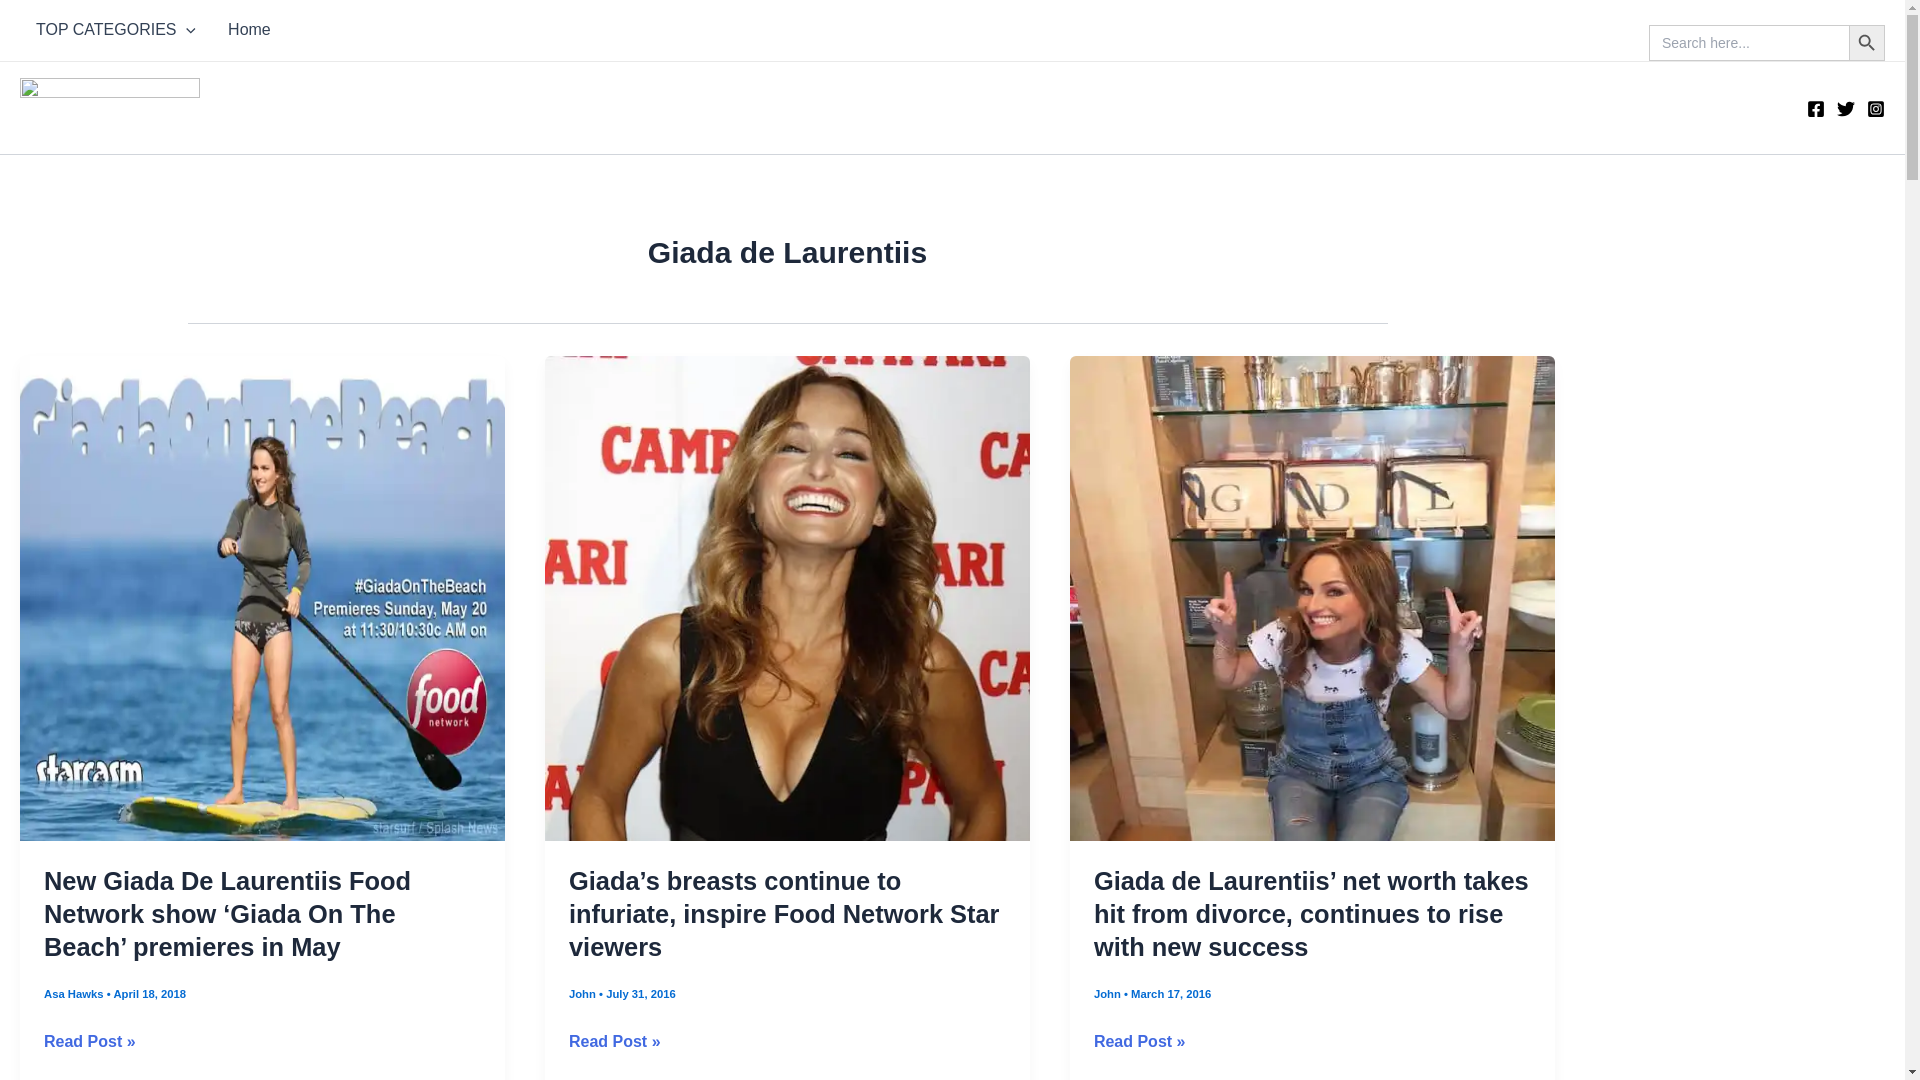 This screenshot has width=1920, height=1080. I want to click on View all posts by Asa Hawks, so click(76, 994).